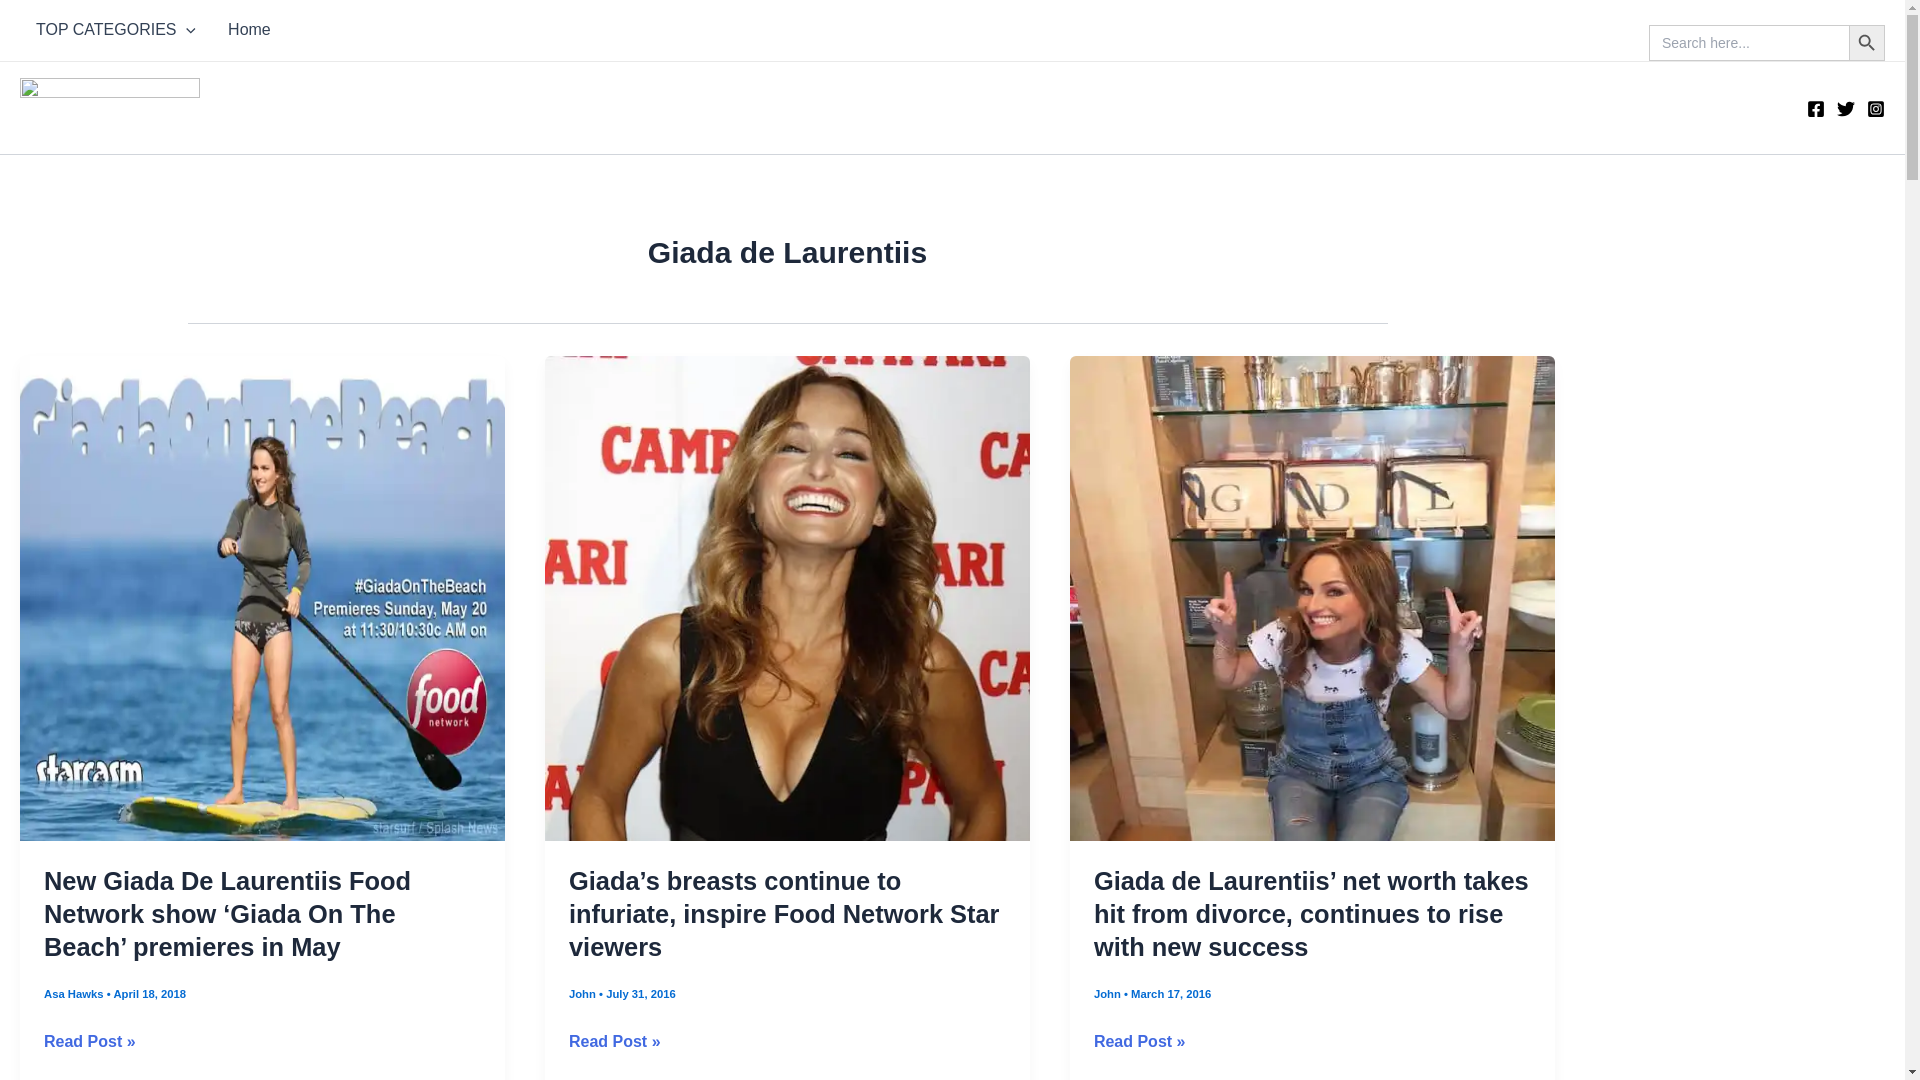 This screenshot has width=1920, height=1080. I want to click on View all posts by Asa Hawks, so click(76, 994).